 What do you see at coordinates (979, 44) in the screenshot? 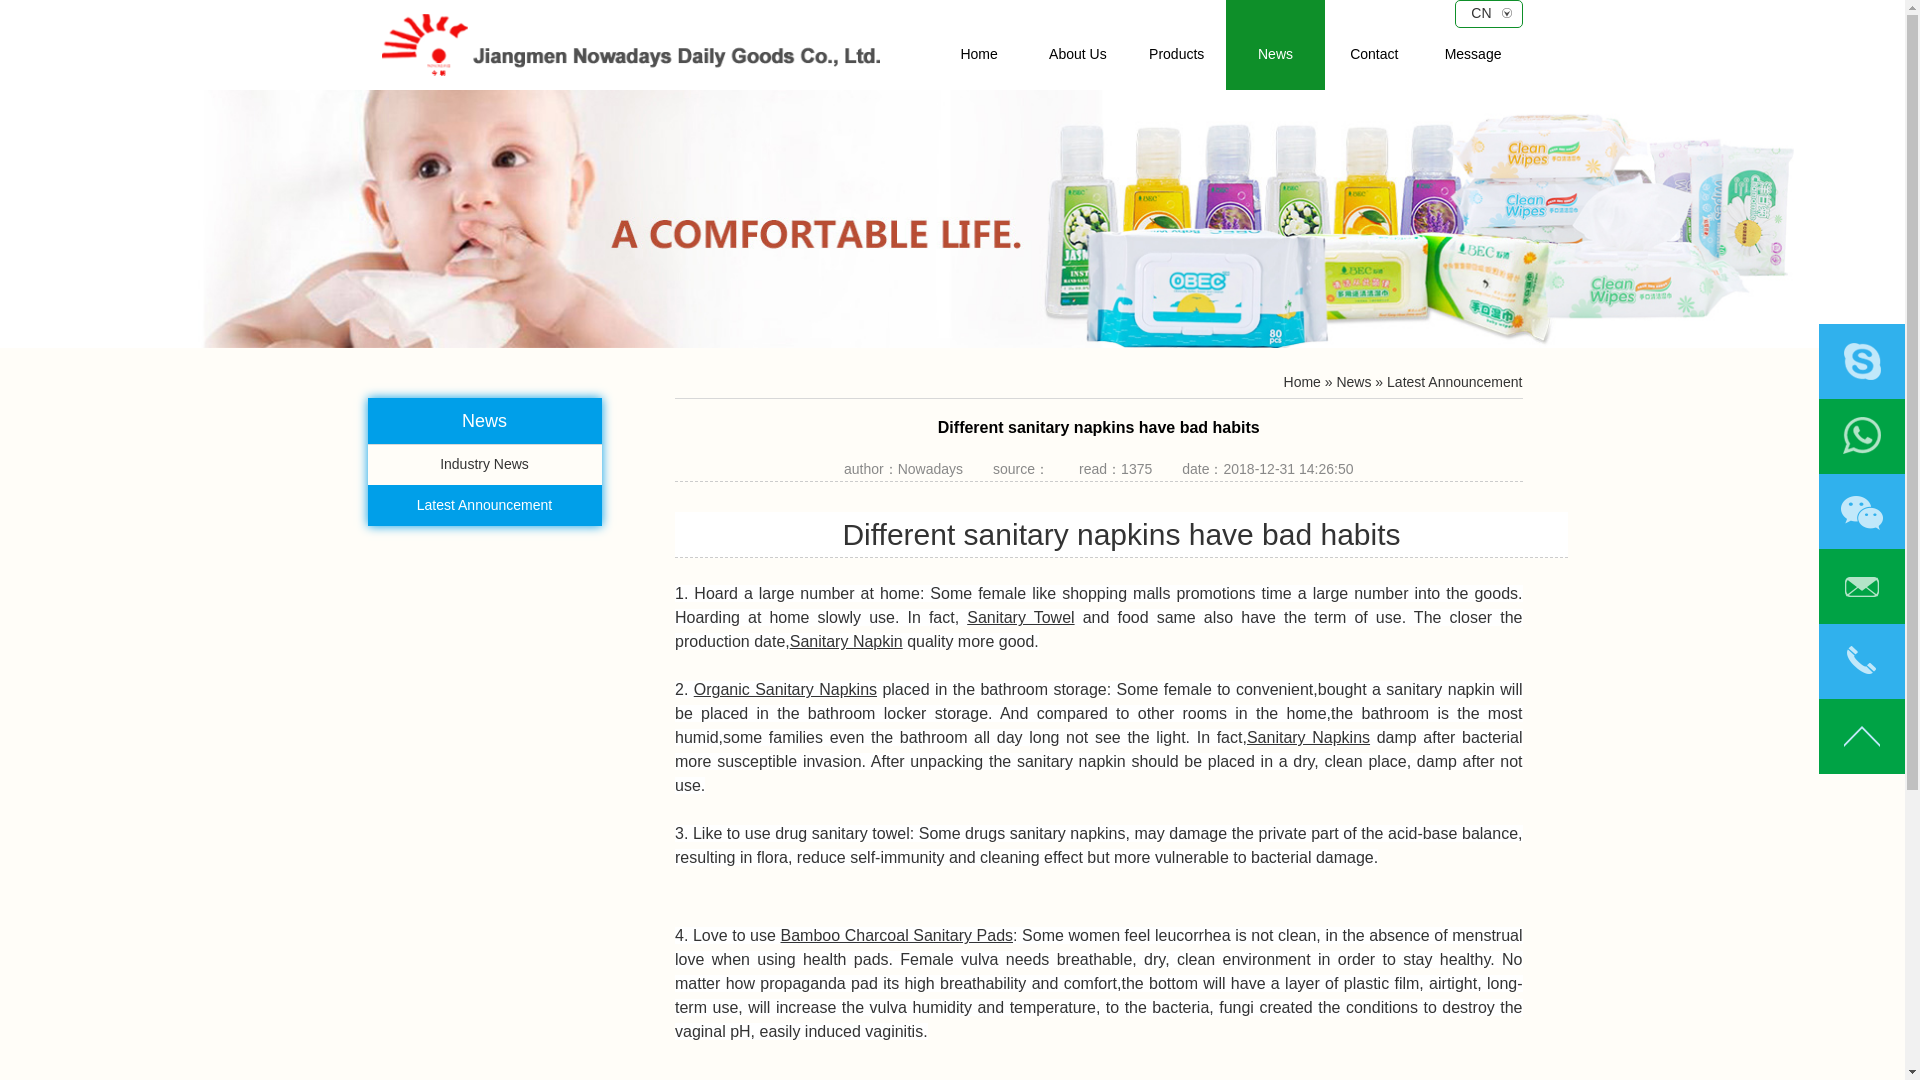
I see `Home` at bounding box center [979, 44].